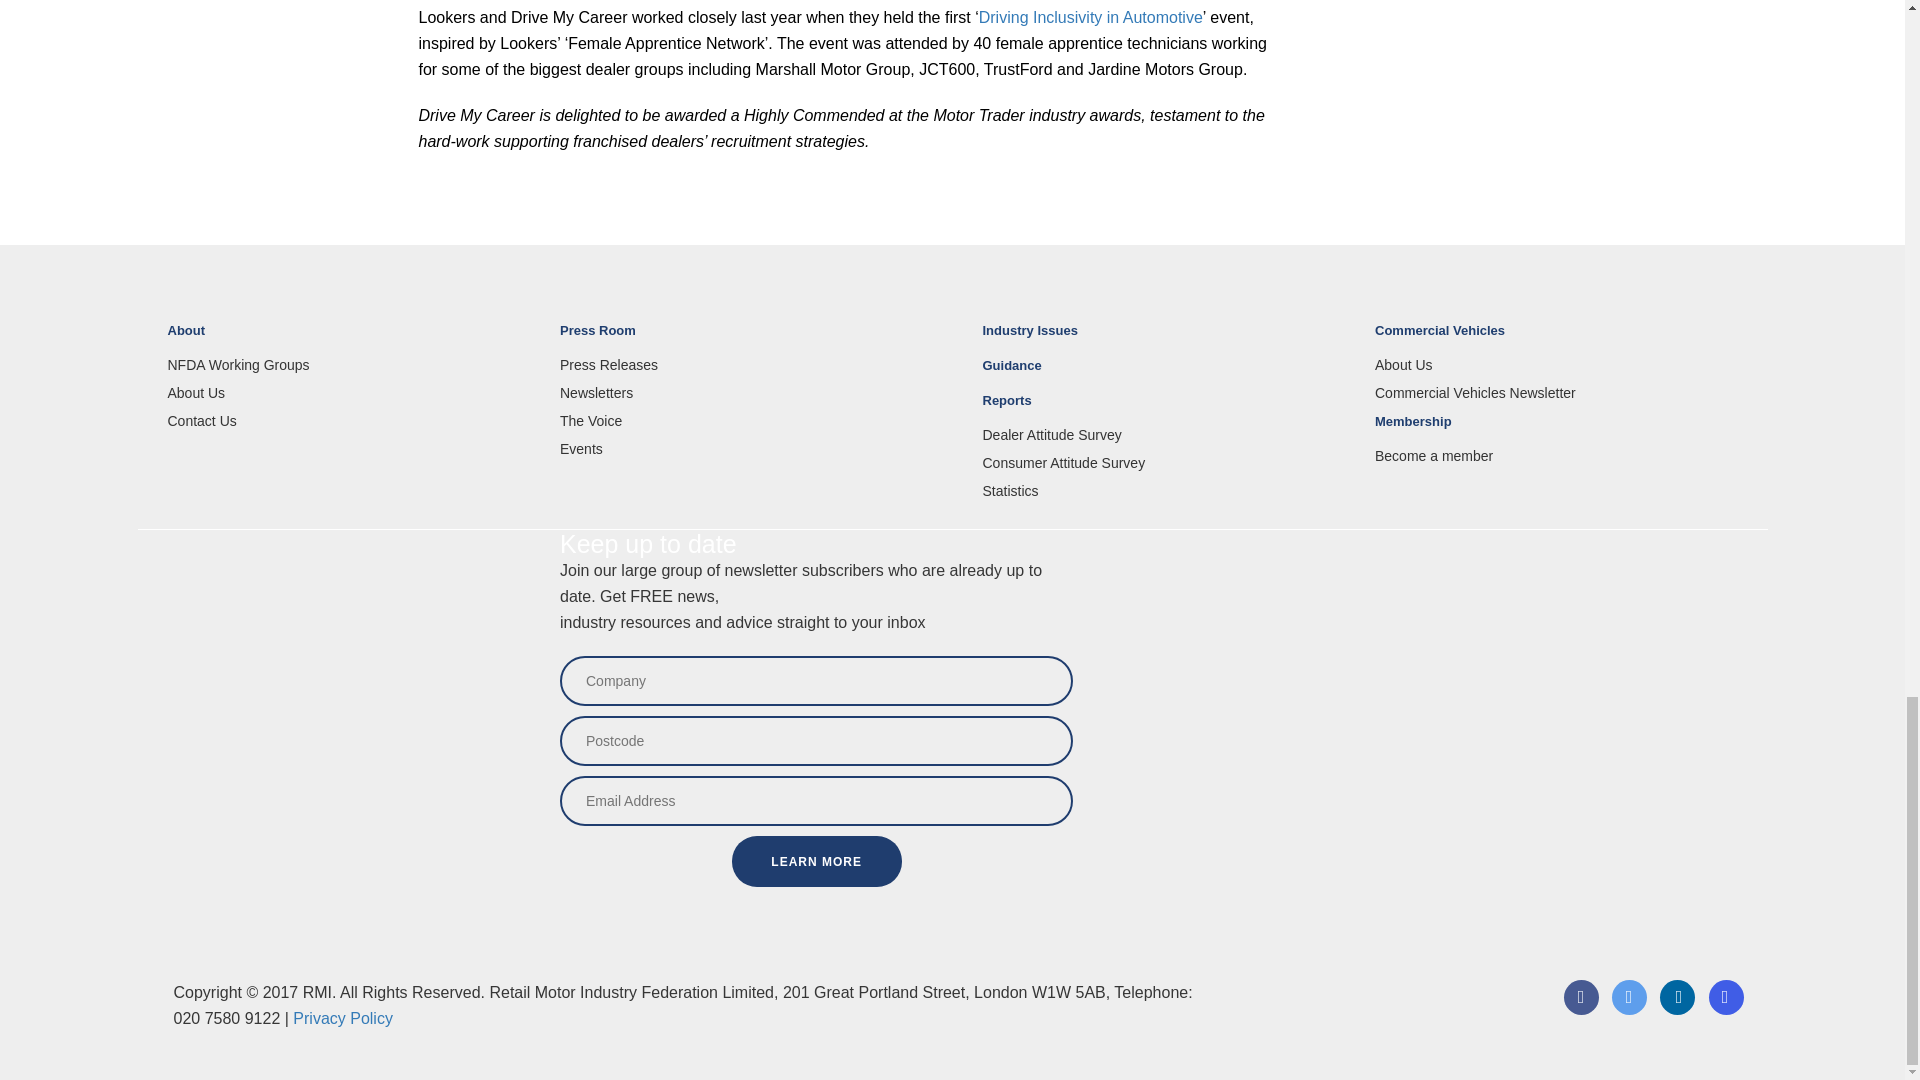 This screenshot has height=1080, width=1920. Describe the element at coordinates (350, 420) in the screenshot. I see `Contact Us` at that location.